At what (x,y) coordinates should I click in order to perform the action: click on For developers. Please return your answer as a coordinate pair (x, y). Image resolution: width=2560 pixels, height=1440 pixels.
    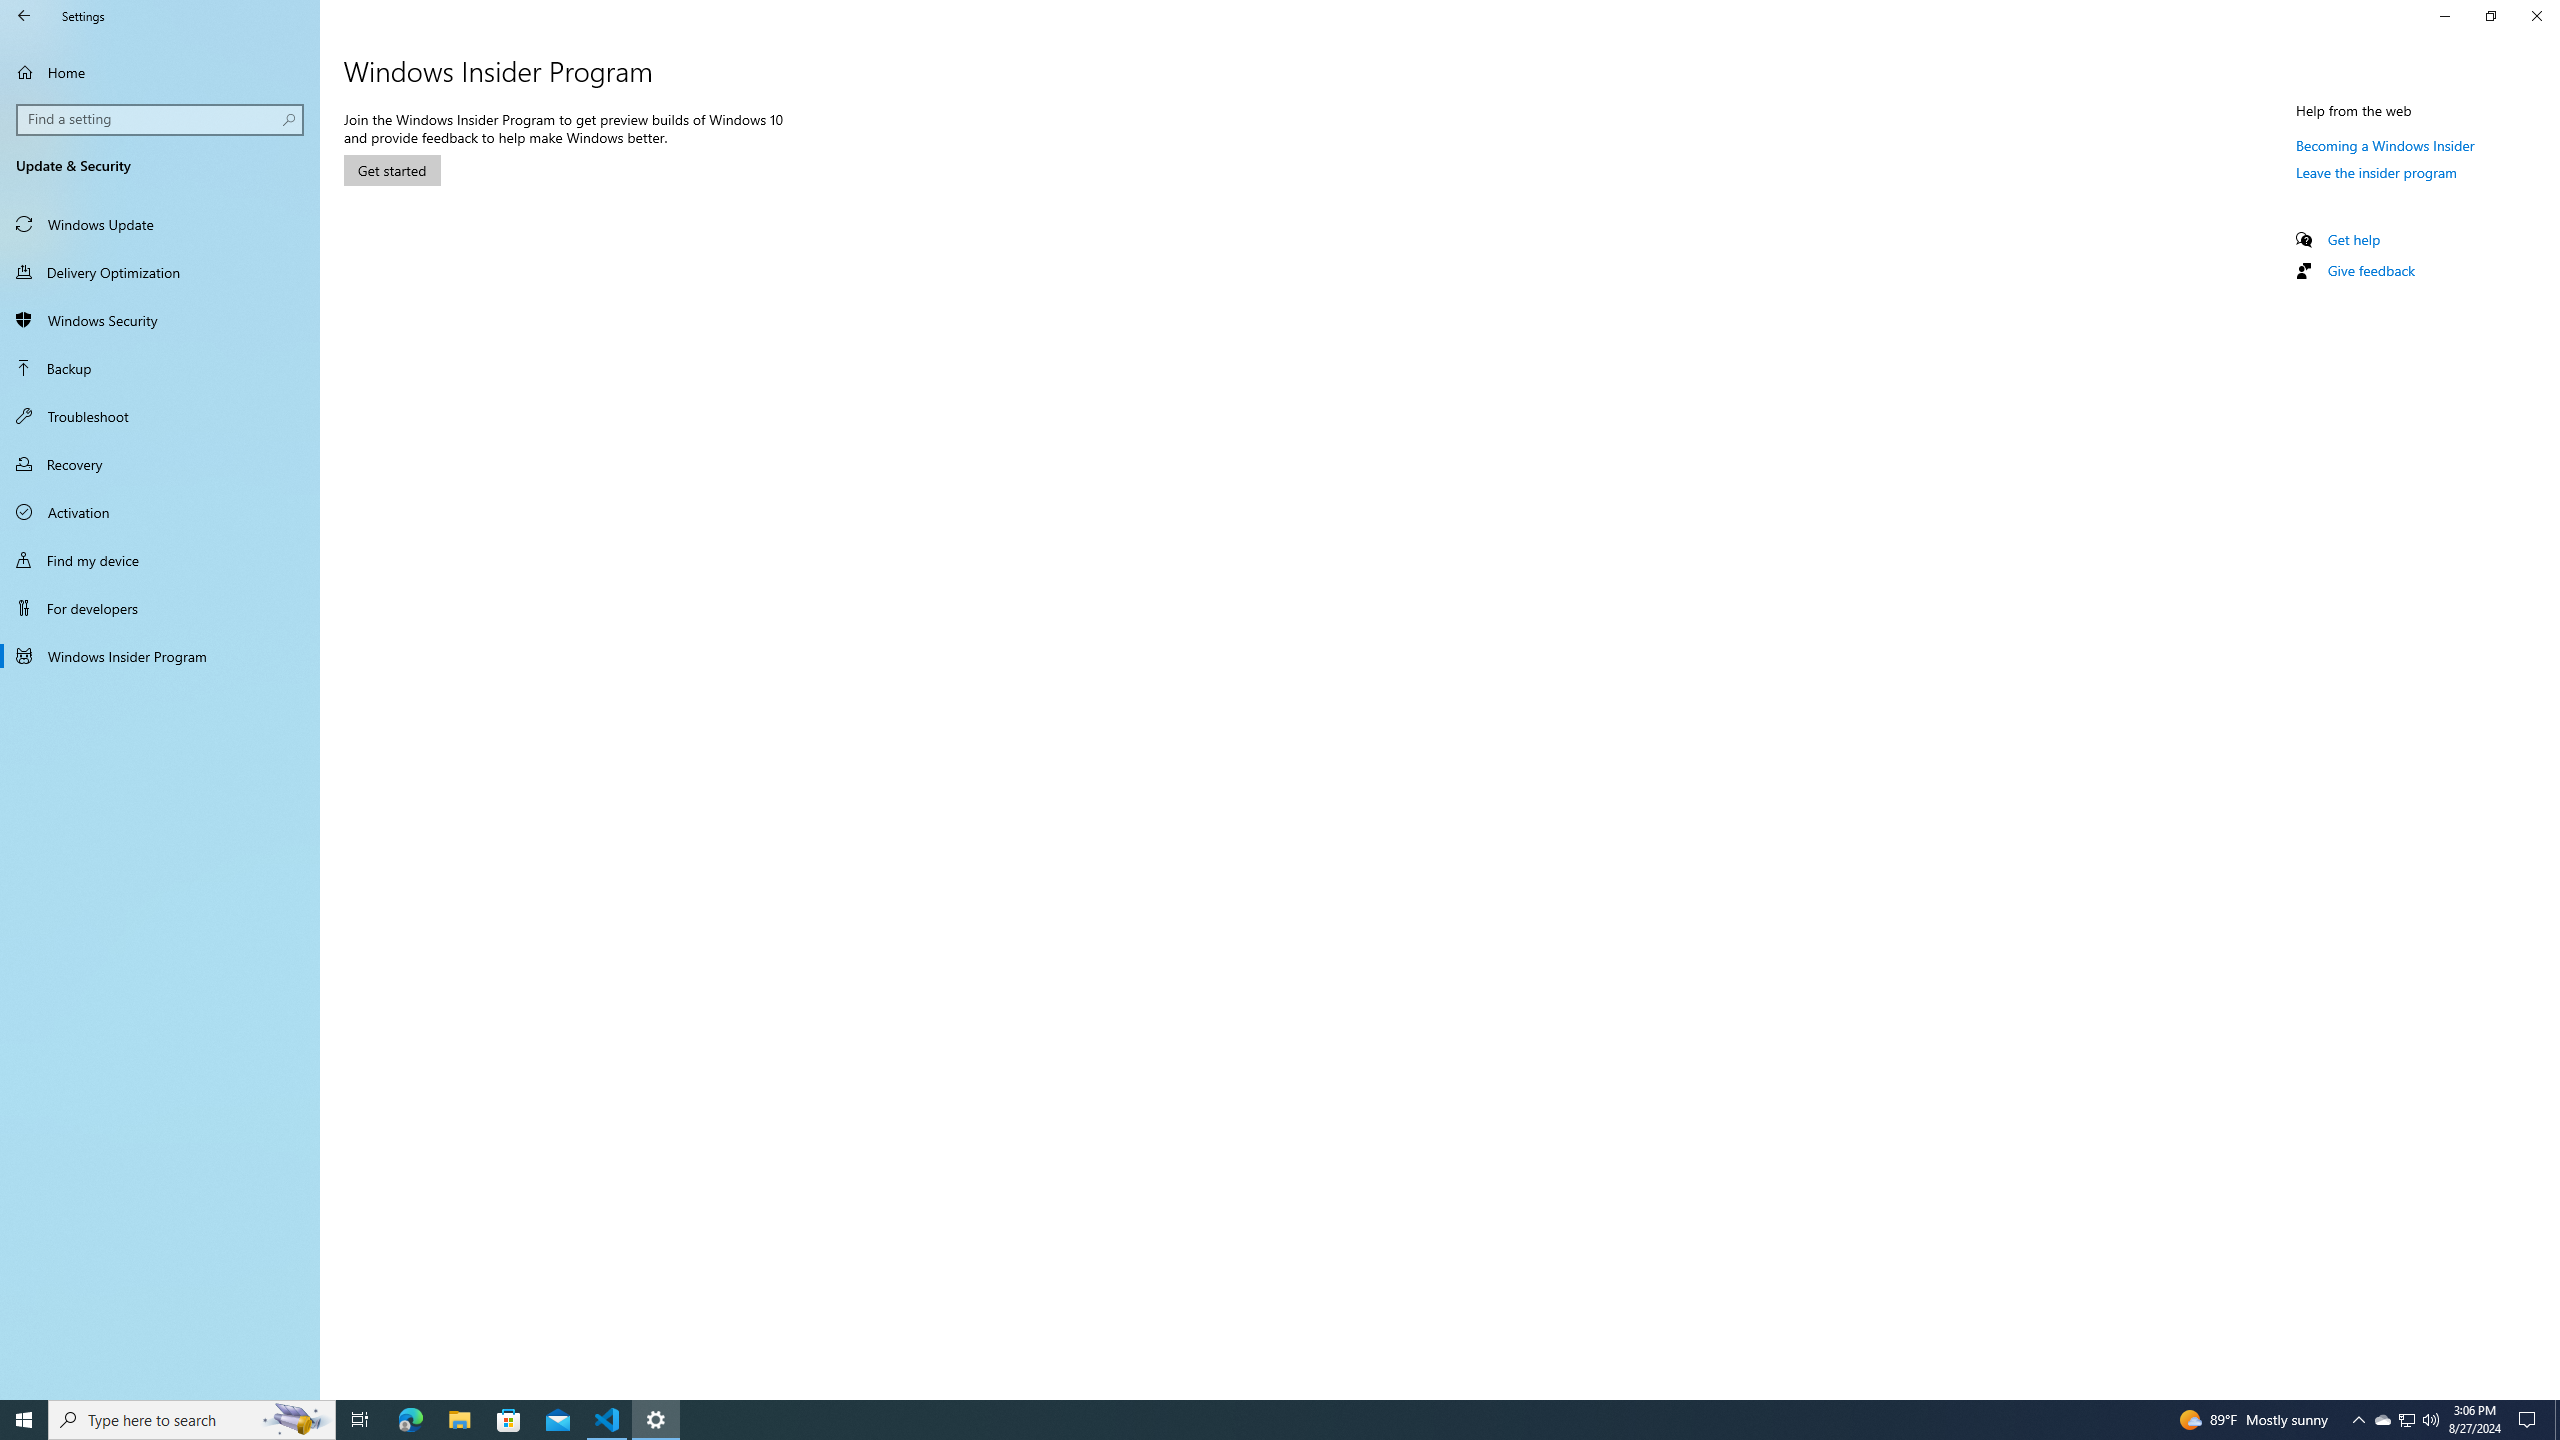
    Looking at the image, I should click on (160, 608).